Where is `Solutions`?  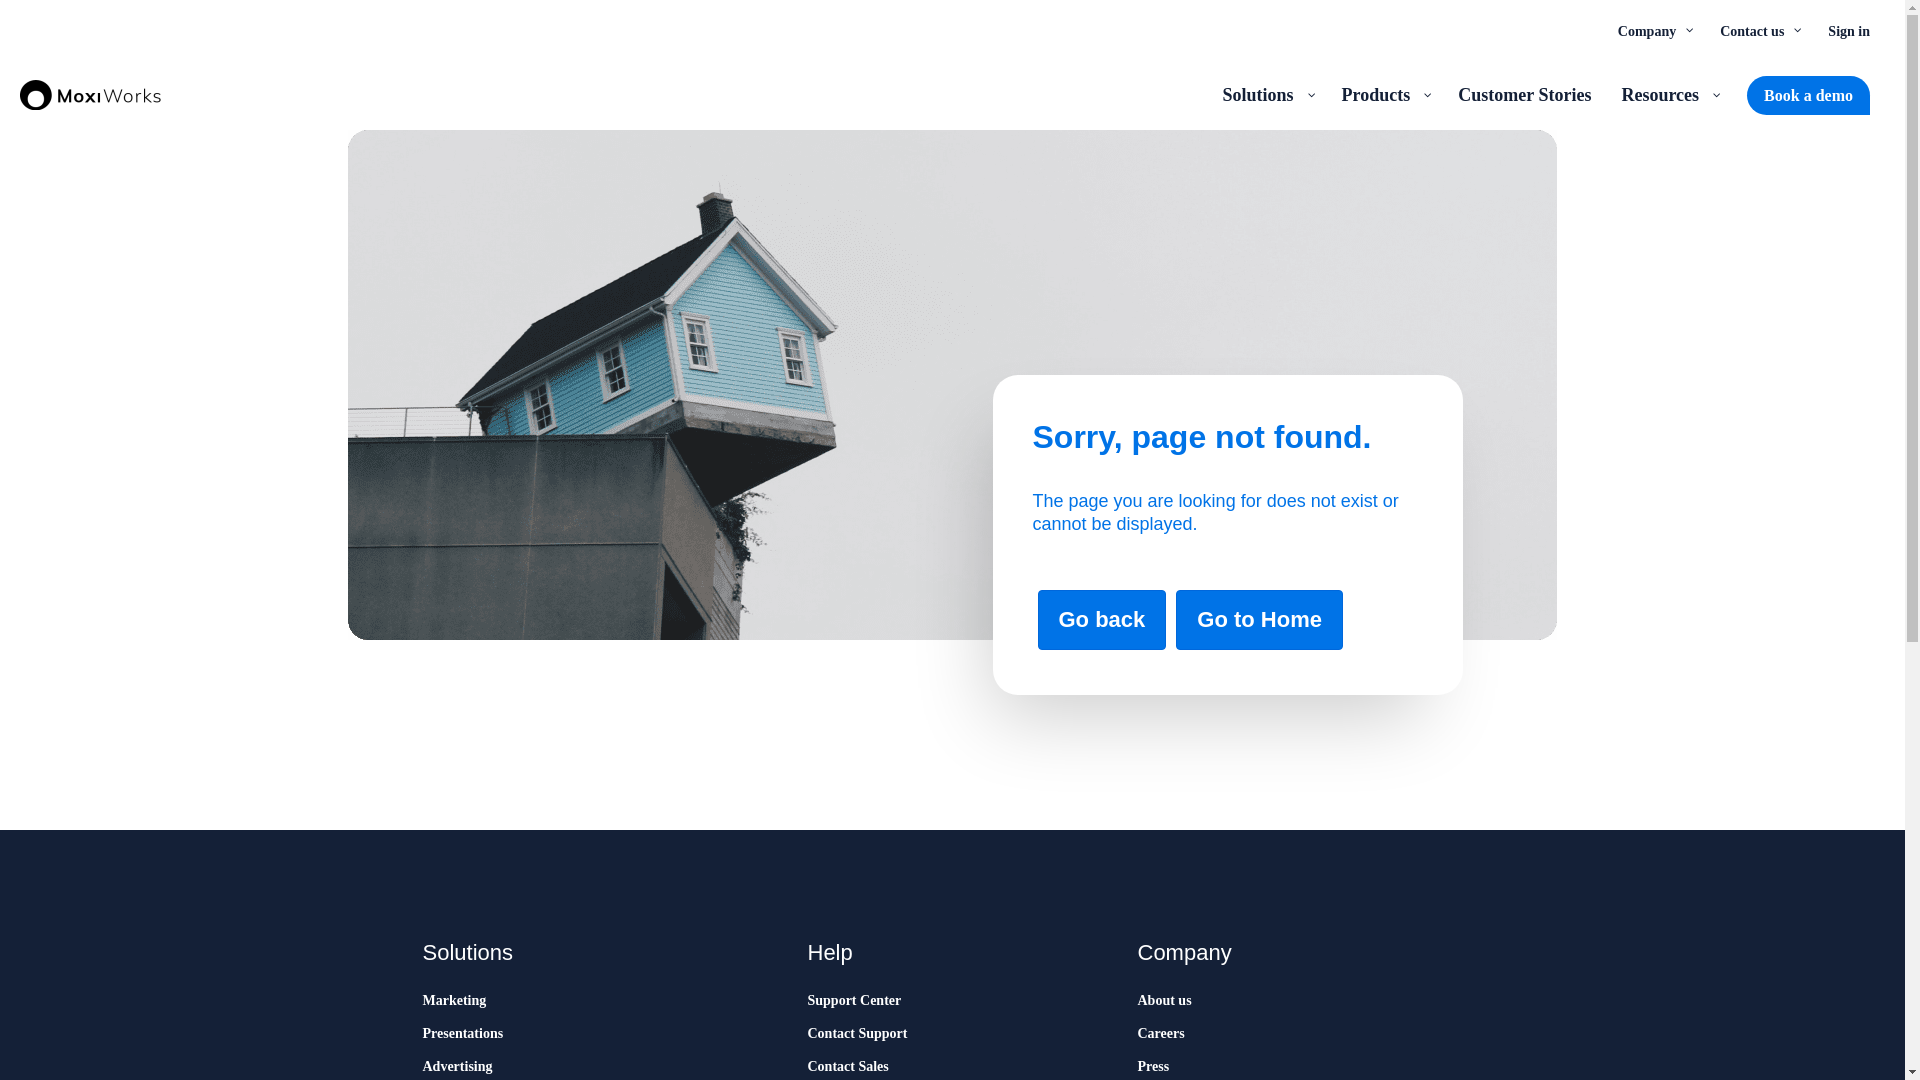
Solutions is located at coordinates (1266, 94).